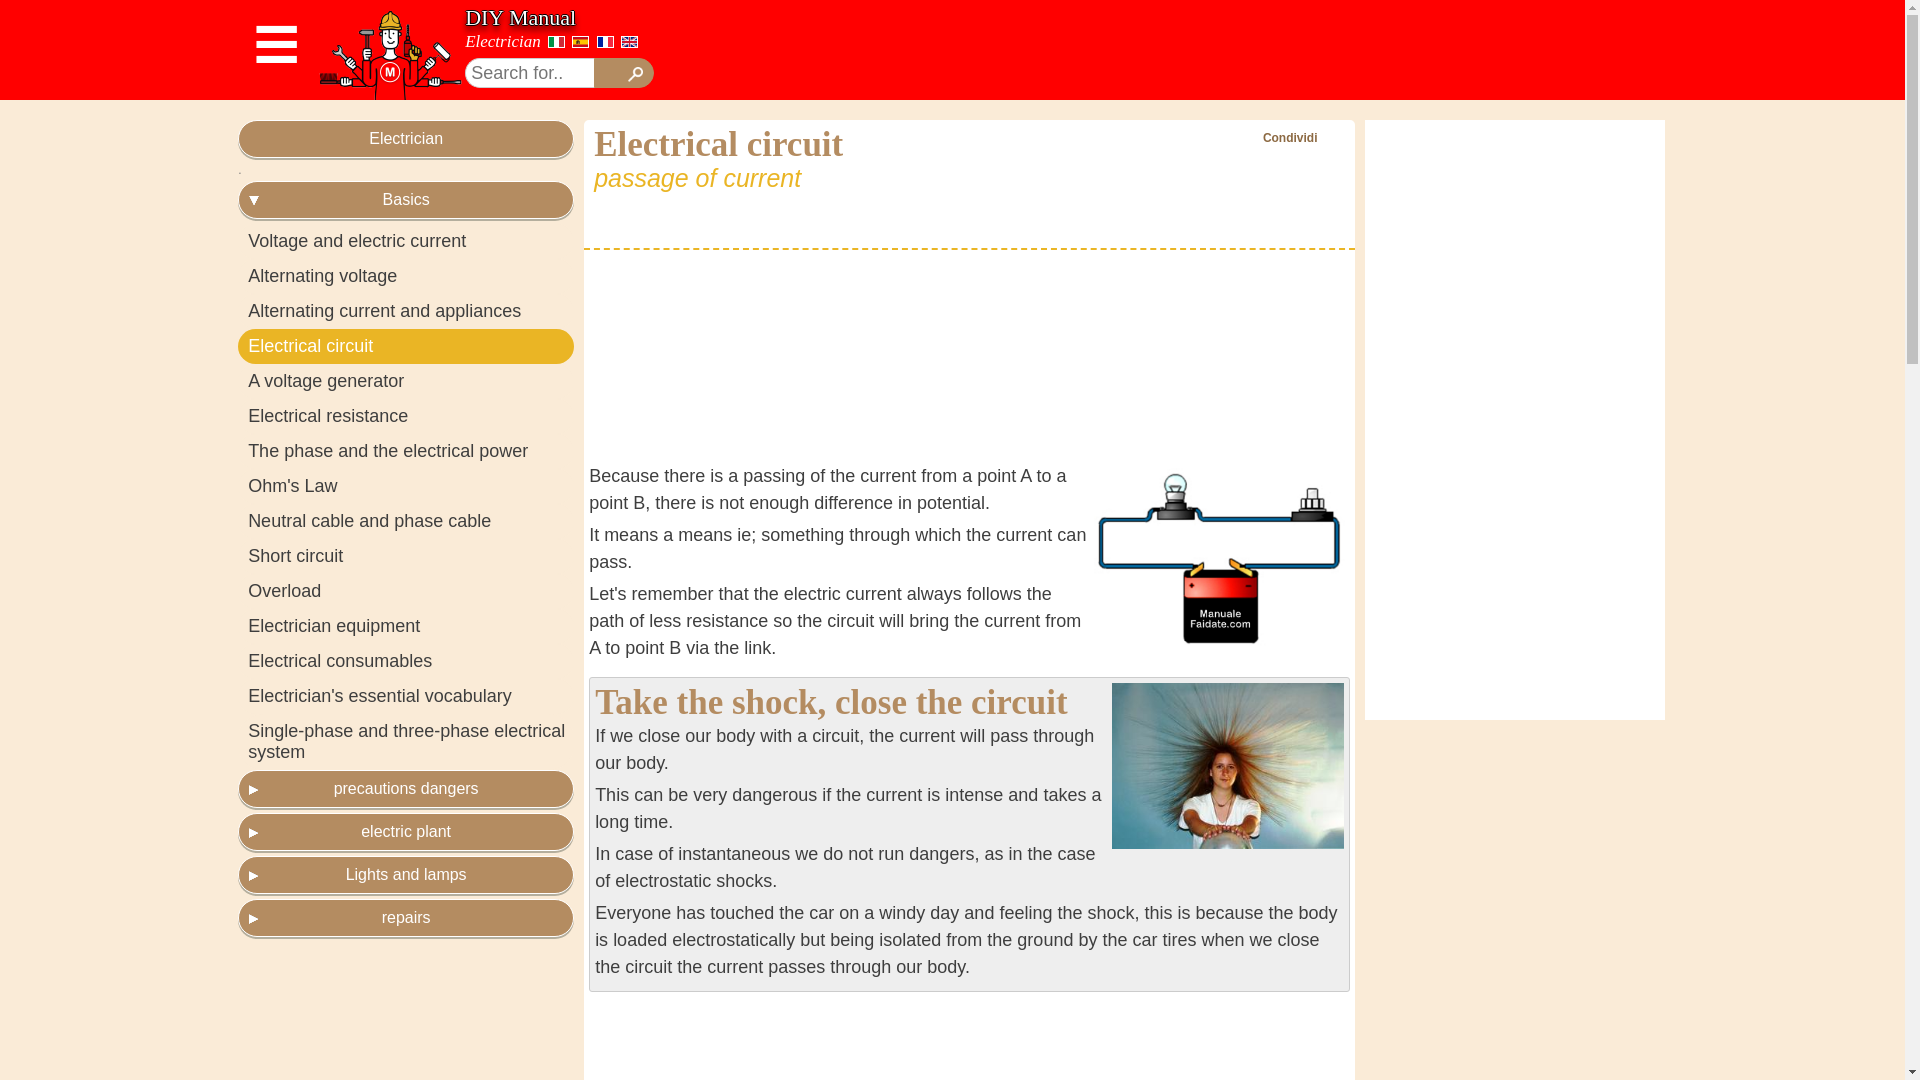 This screenshot has height=1080, width=1920. I want to click on DIY Manual, so click(520, 18).